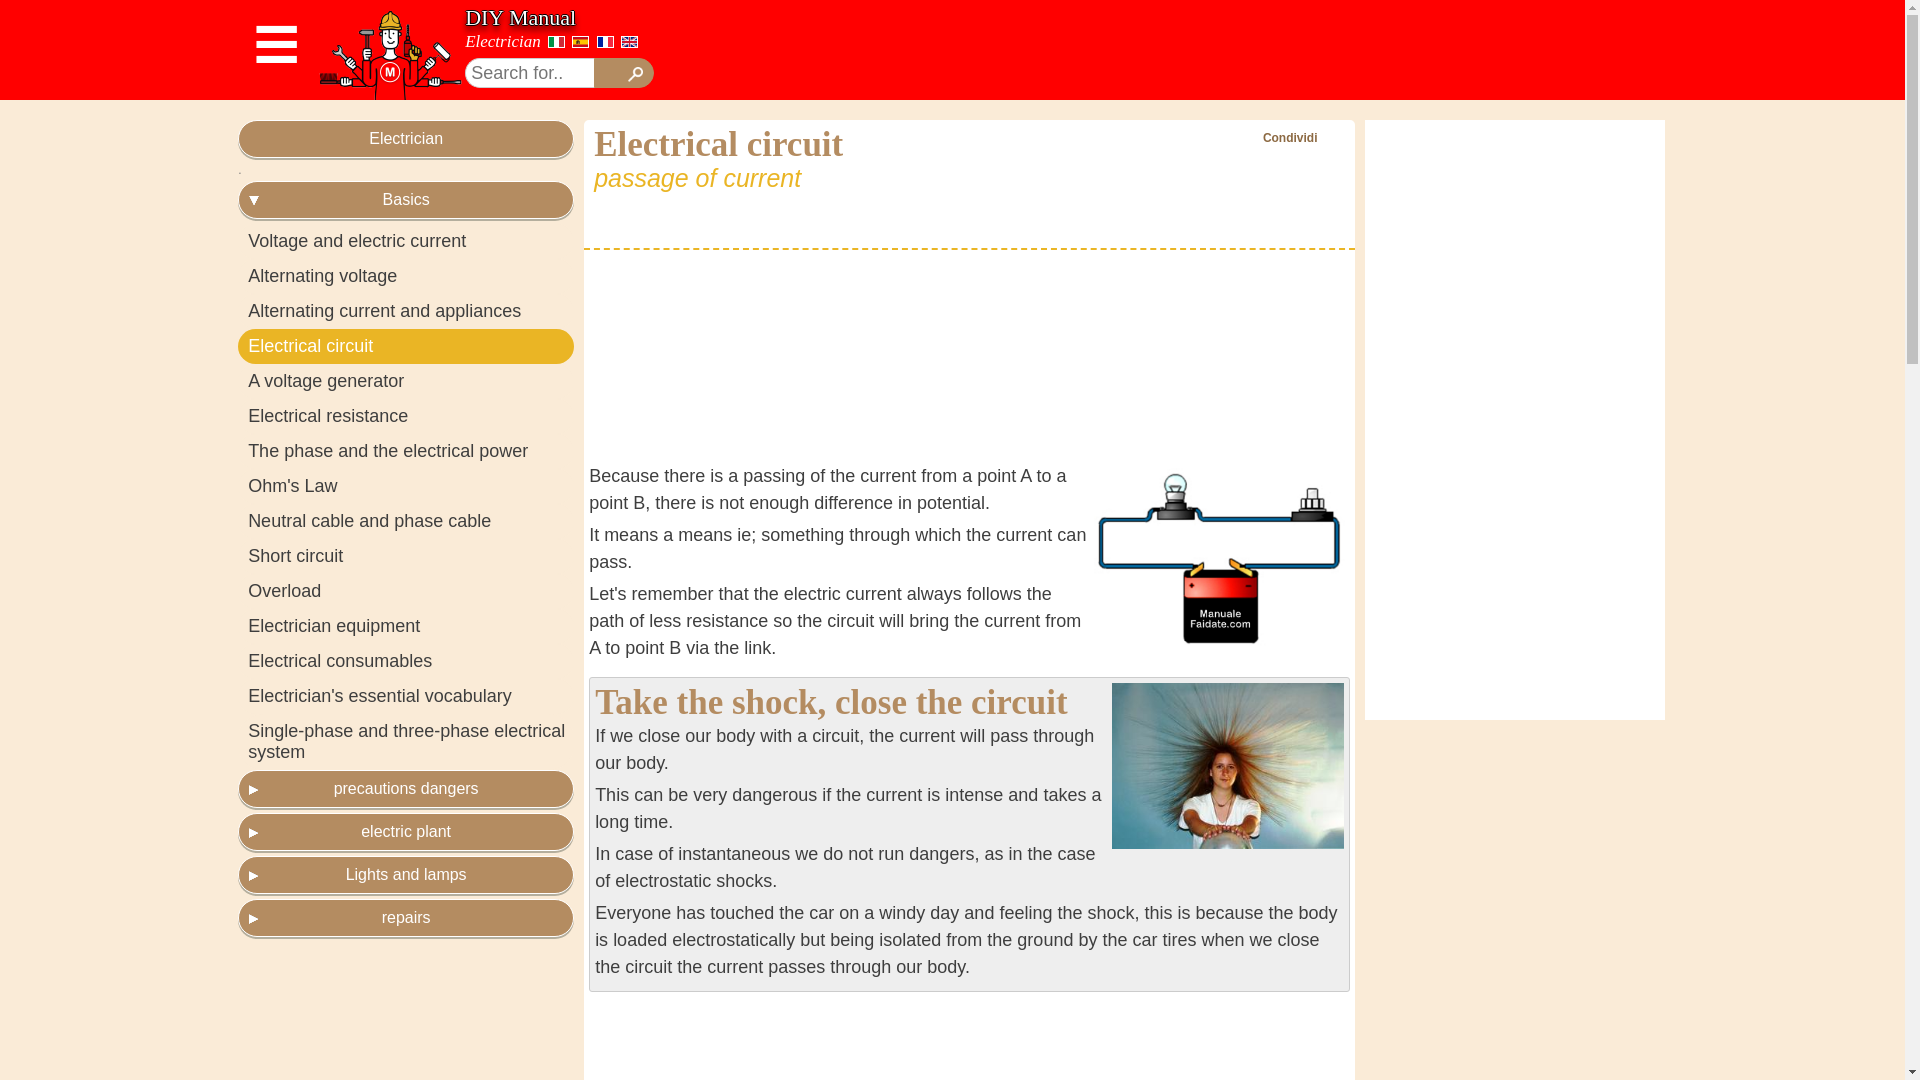 This screenshot has height=1080, width=1920. I want to click on DIY Manual, so click(520, 18).